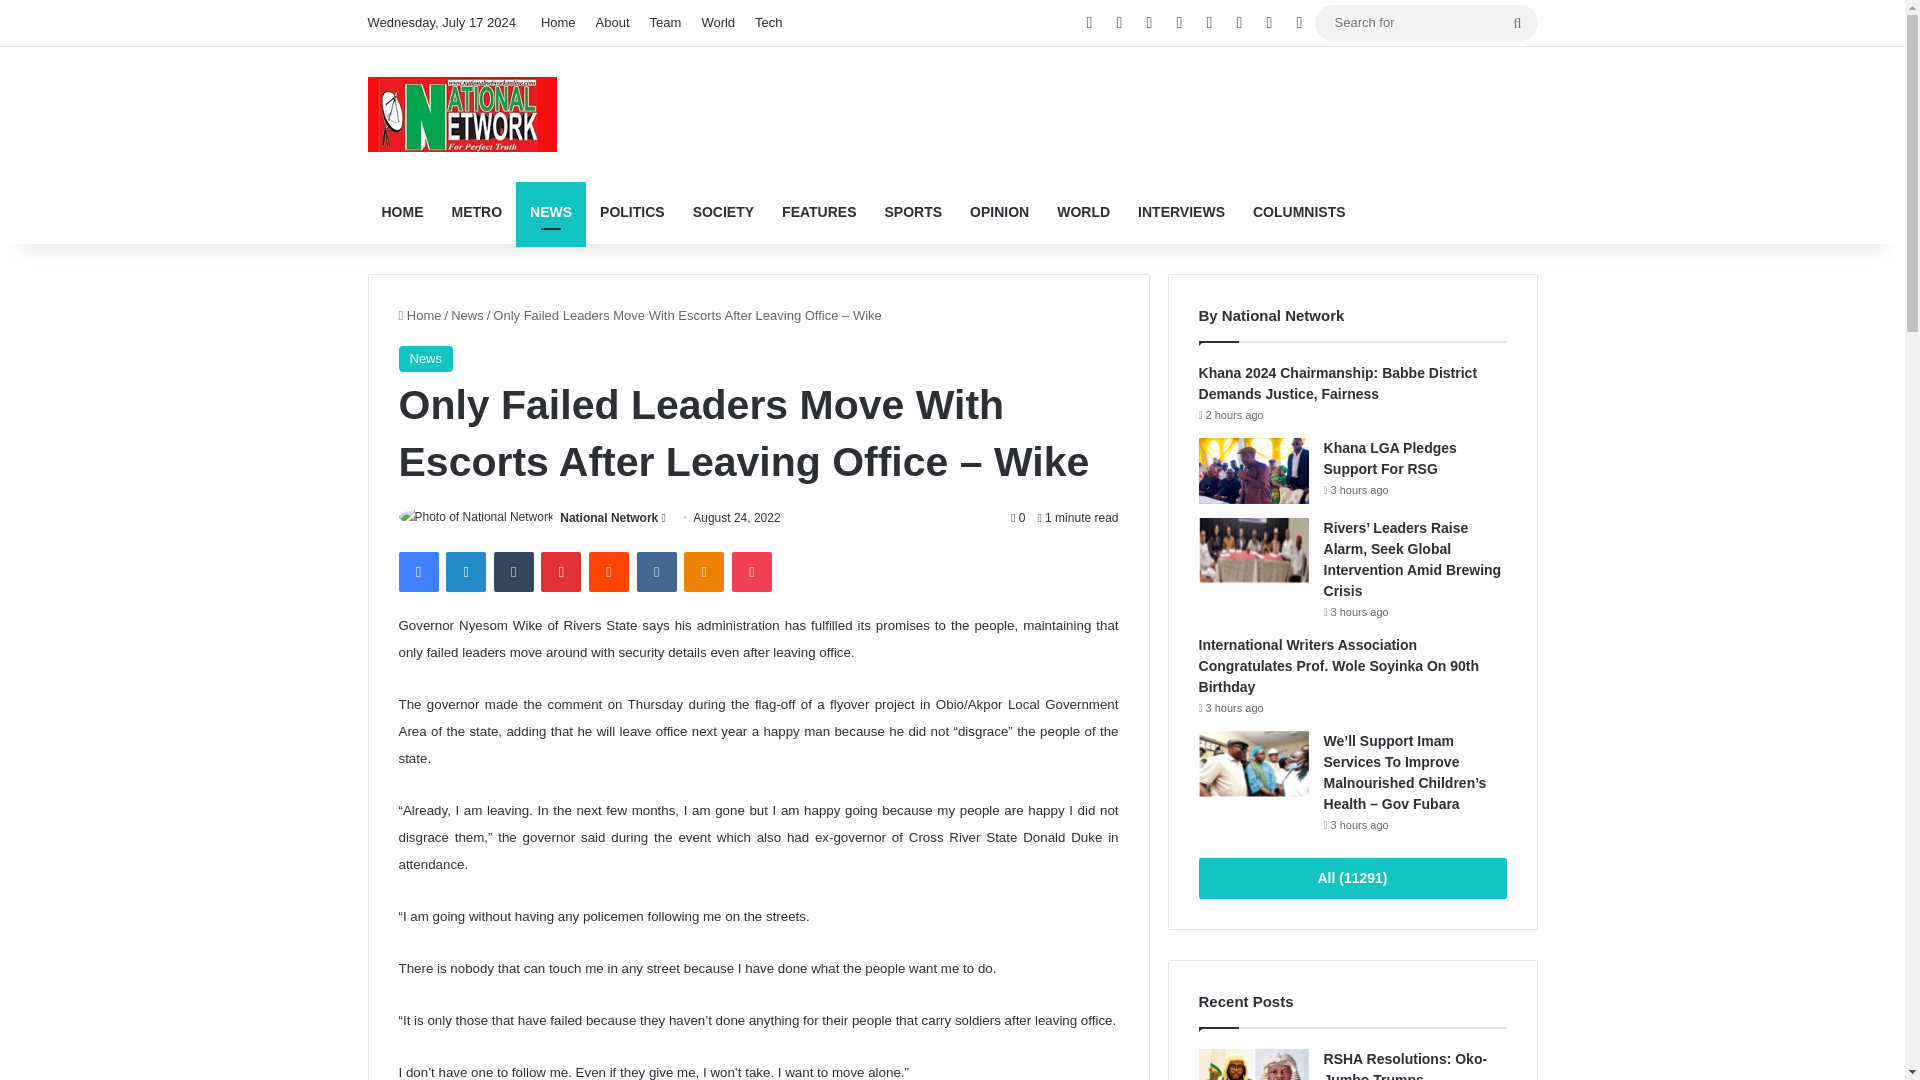 This screenshot has width=1920, height=1080. I want to click on Team, so click(665, 23).